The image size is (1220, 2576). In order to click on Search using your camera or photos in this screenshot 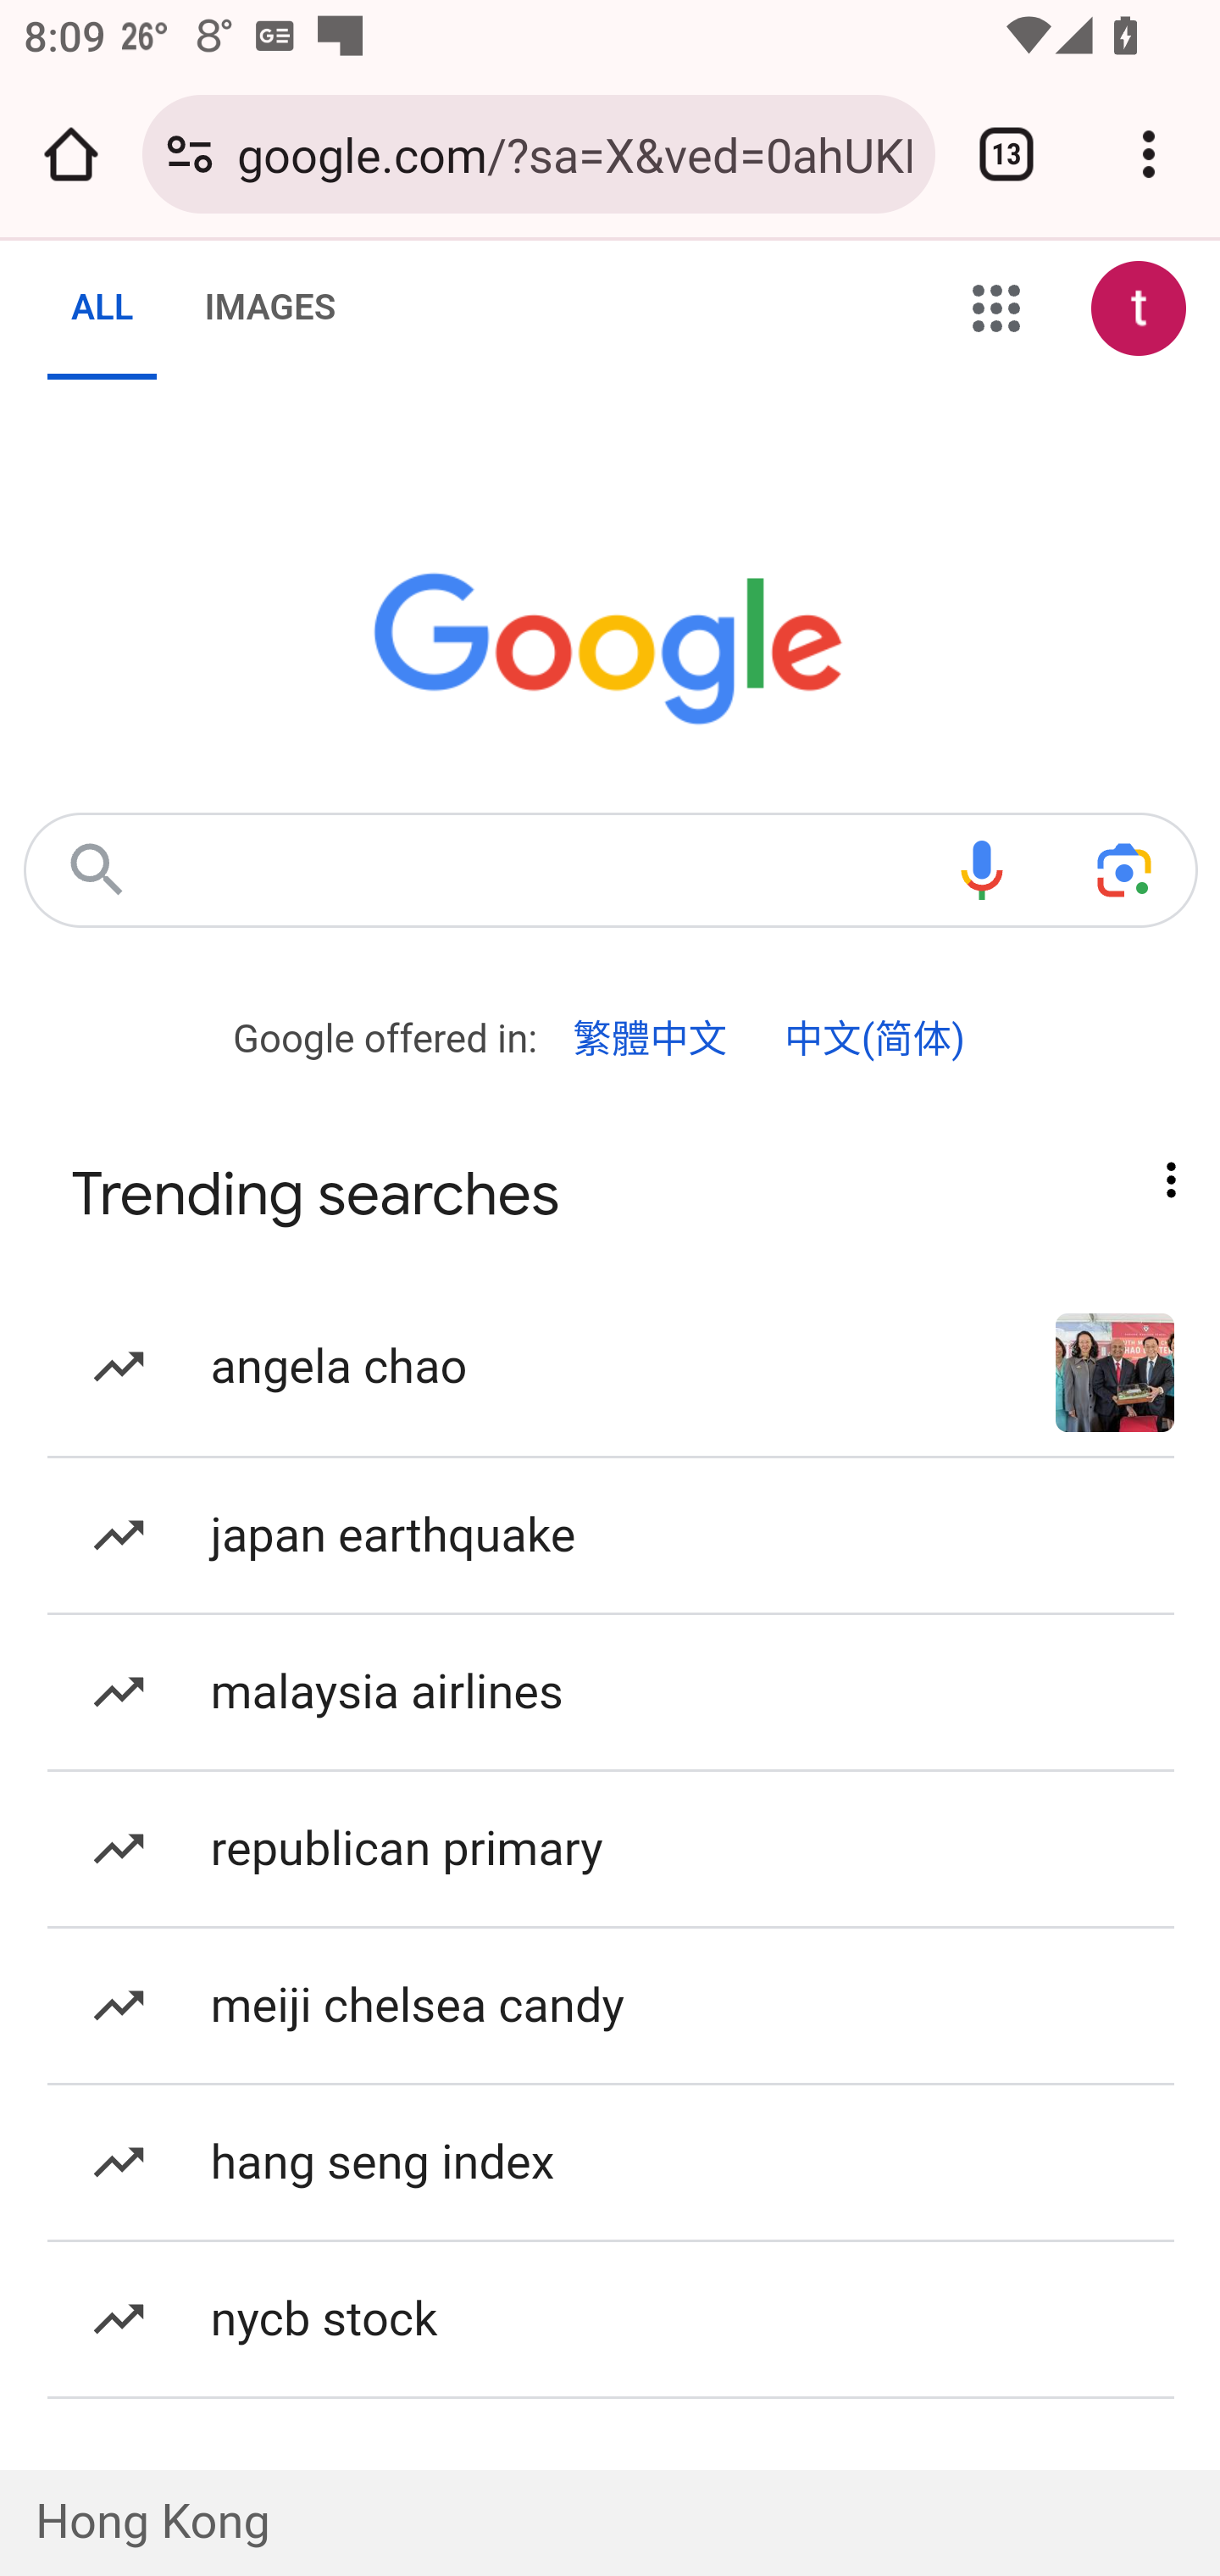, I will do `click(1125, 869)`.